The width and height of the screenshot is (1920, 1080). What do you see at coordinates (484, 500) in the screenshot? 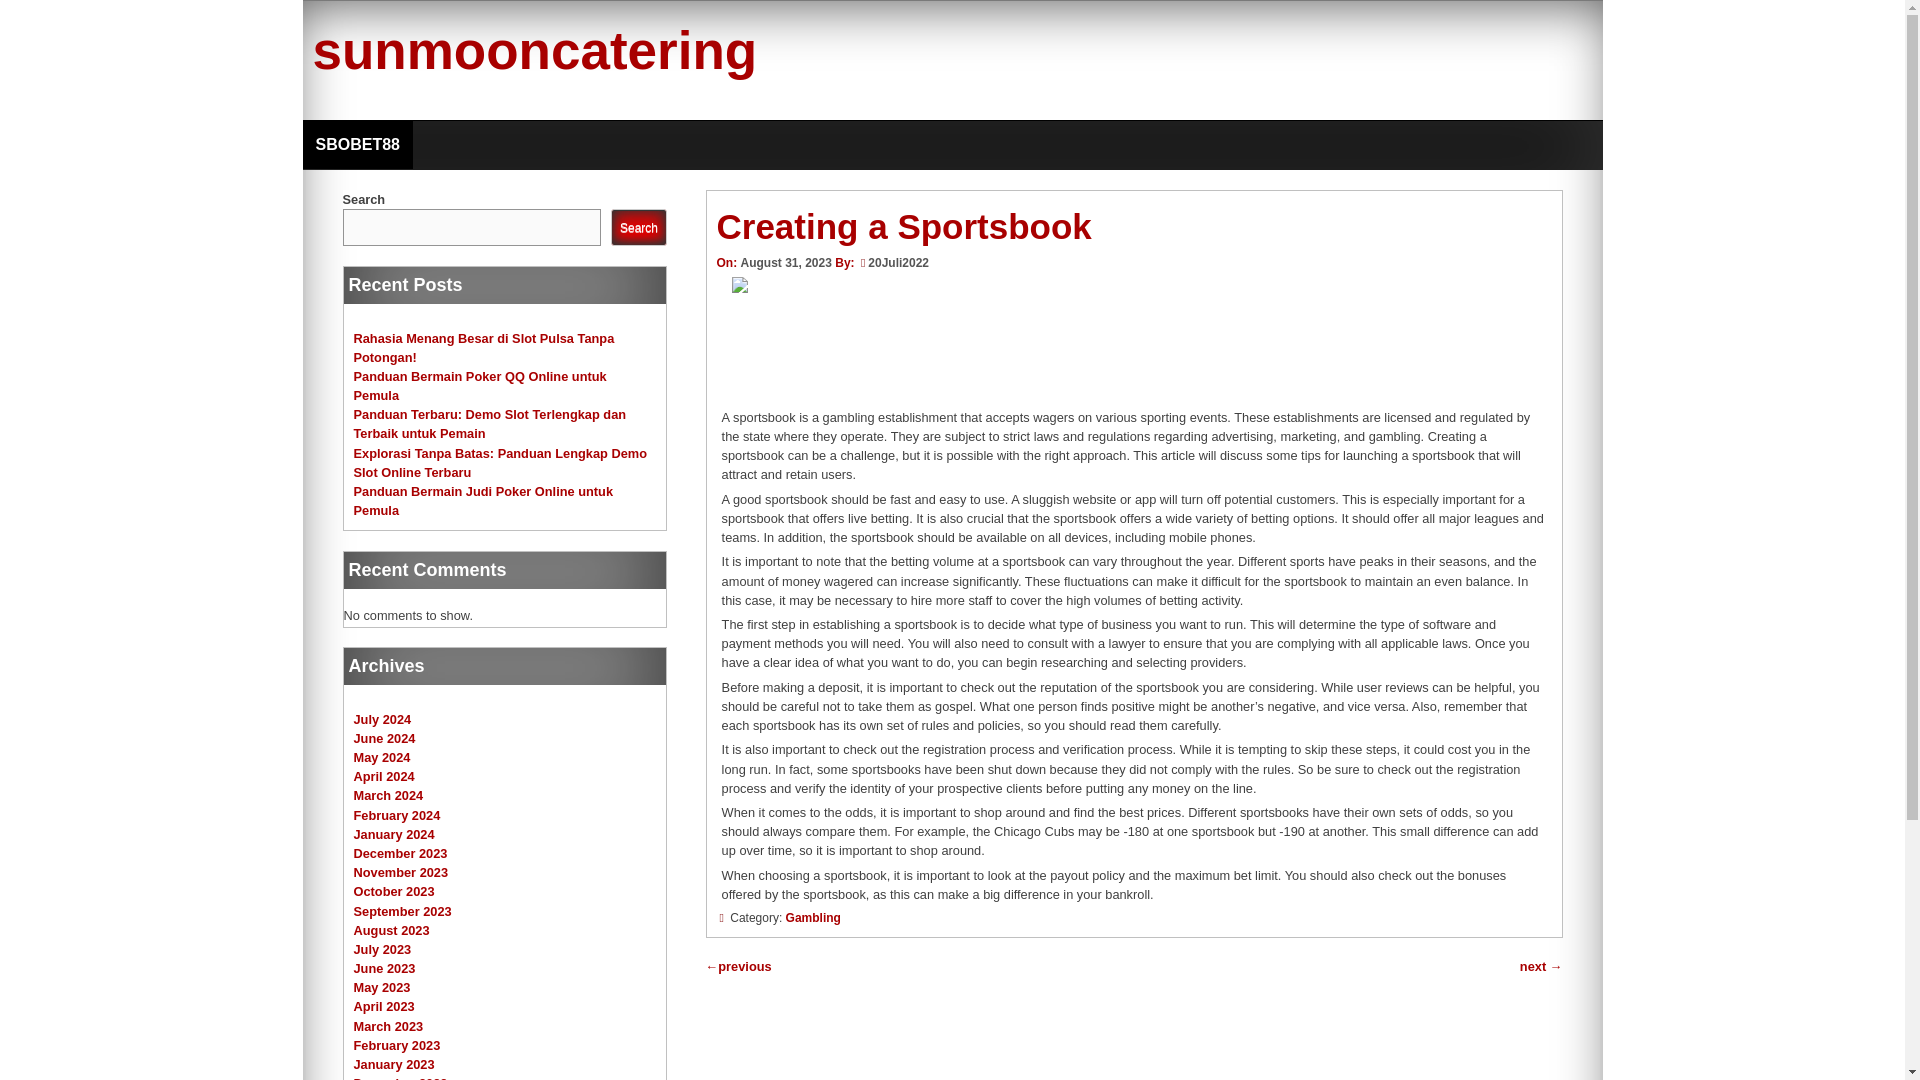
I see `Panduan Bermain Judi Poker Online untuk Pemula` at bounding box center [484, 500].